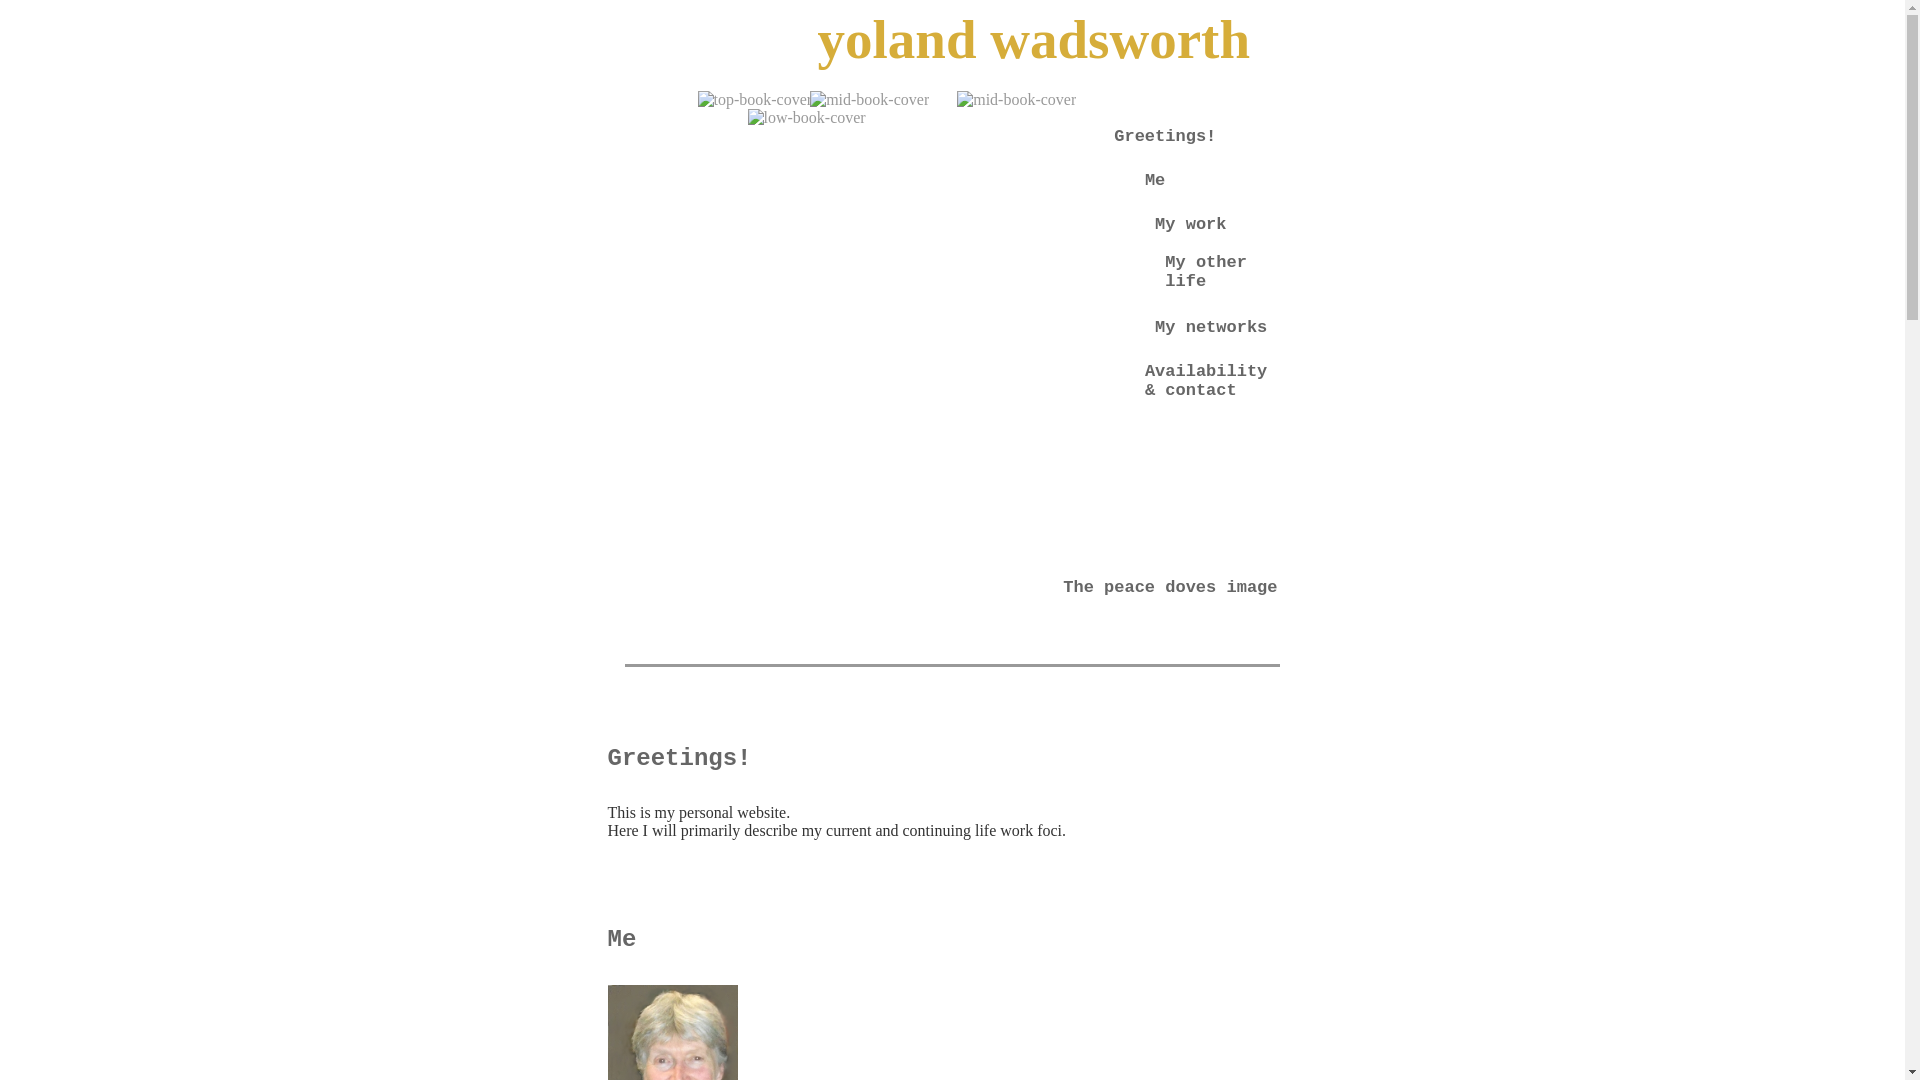 This screenshot has width=1920, height=1080. Describe the element at coordinates (1216, 328) in the screenshot. I see `My networks ` at that location.